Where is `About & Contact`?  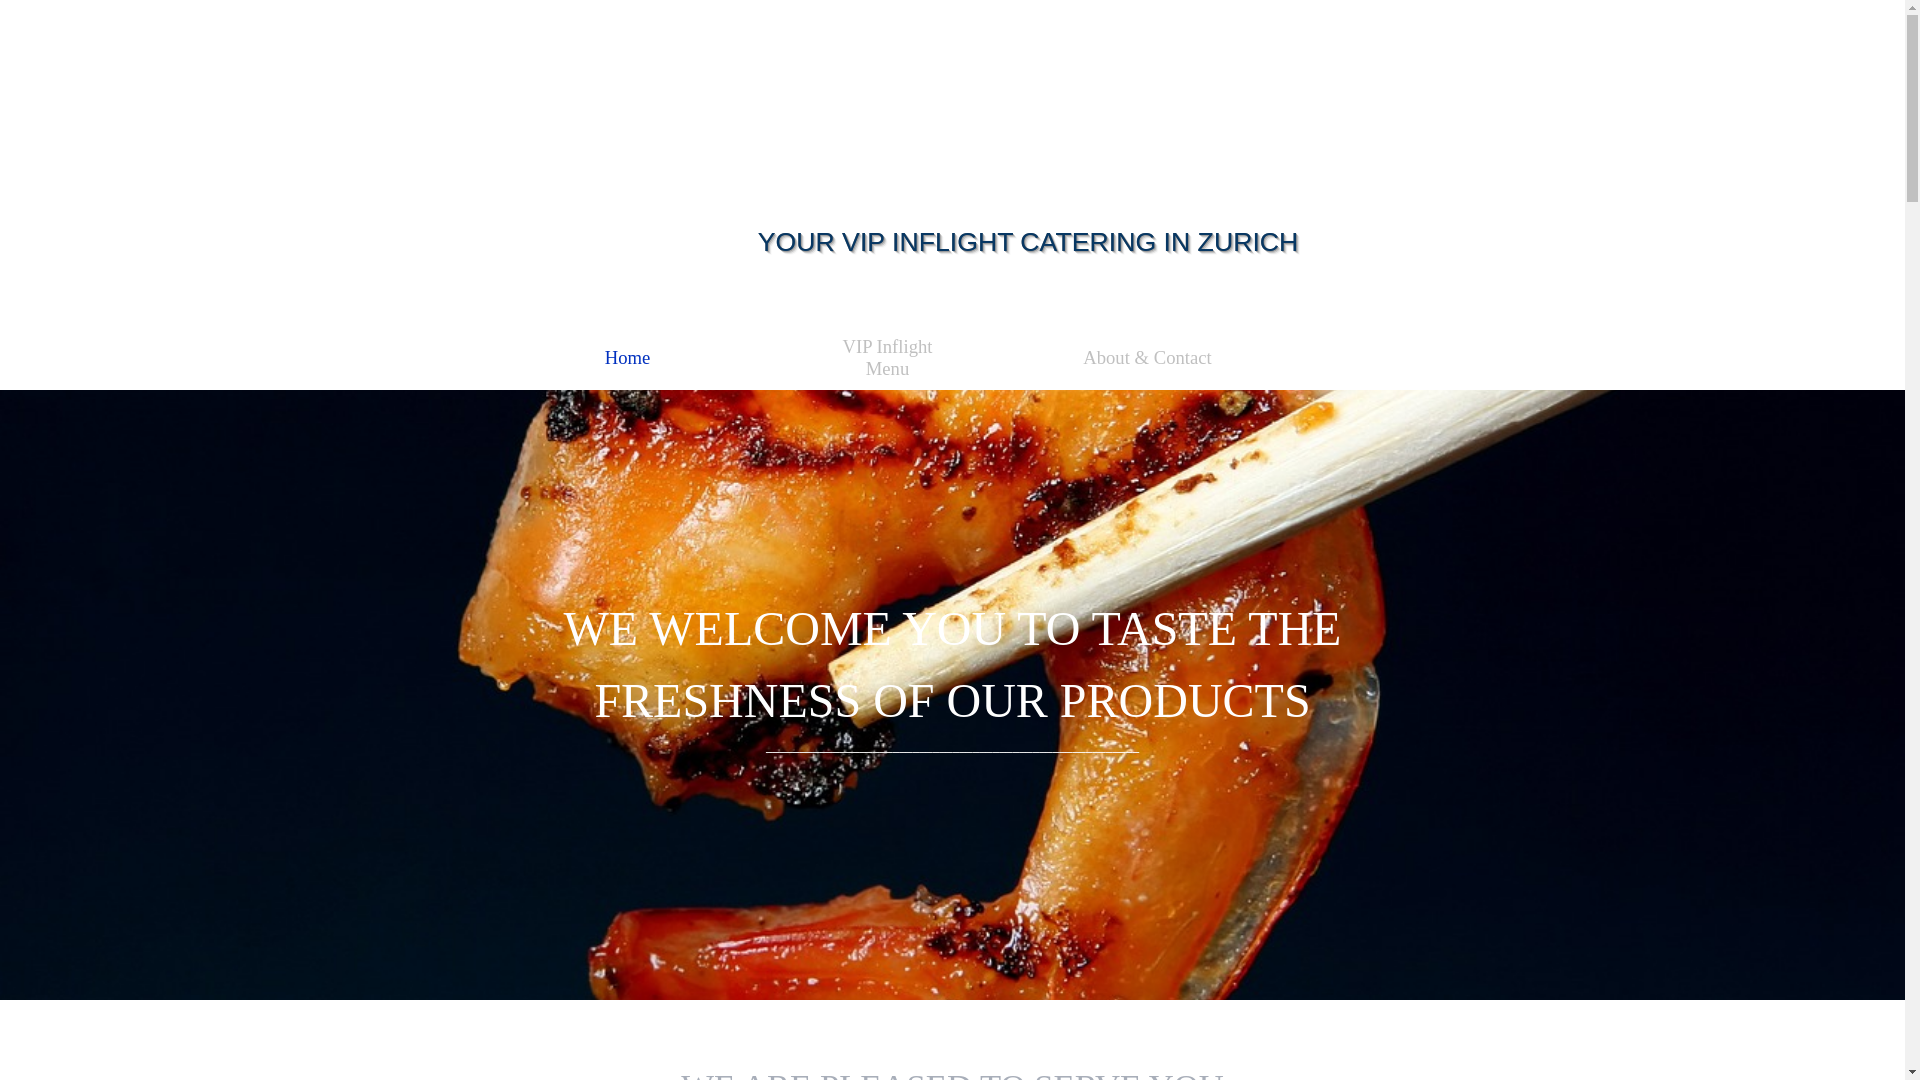
About & Contact is located at coordinates (1147, 357).